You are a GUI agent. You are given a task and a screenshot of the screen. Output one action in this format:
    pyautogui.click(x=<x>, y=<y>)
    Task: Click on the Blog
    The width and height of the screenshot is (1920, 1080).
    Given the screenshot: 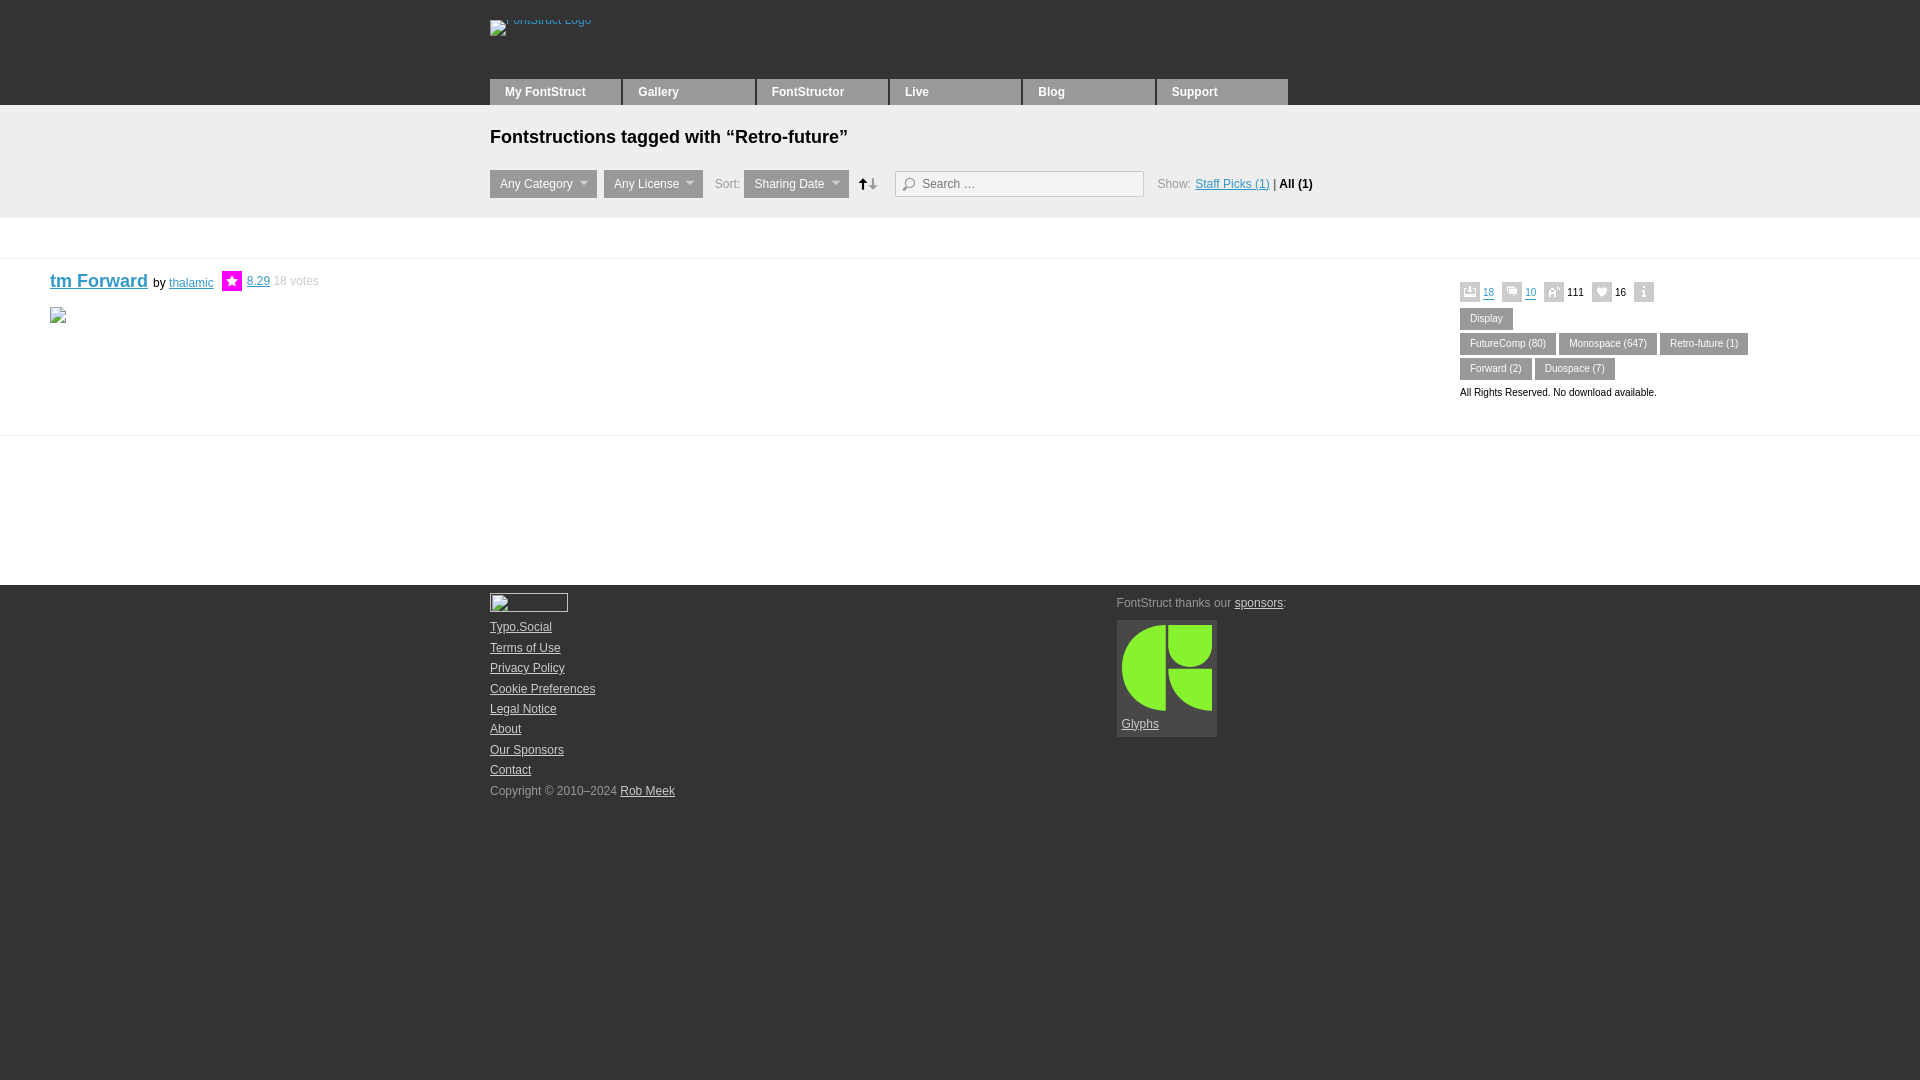 What is the action you would take?
    pyautogui.click(x=1088, y=91)
    